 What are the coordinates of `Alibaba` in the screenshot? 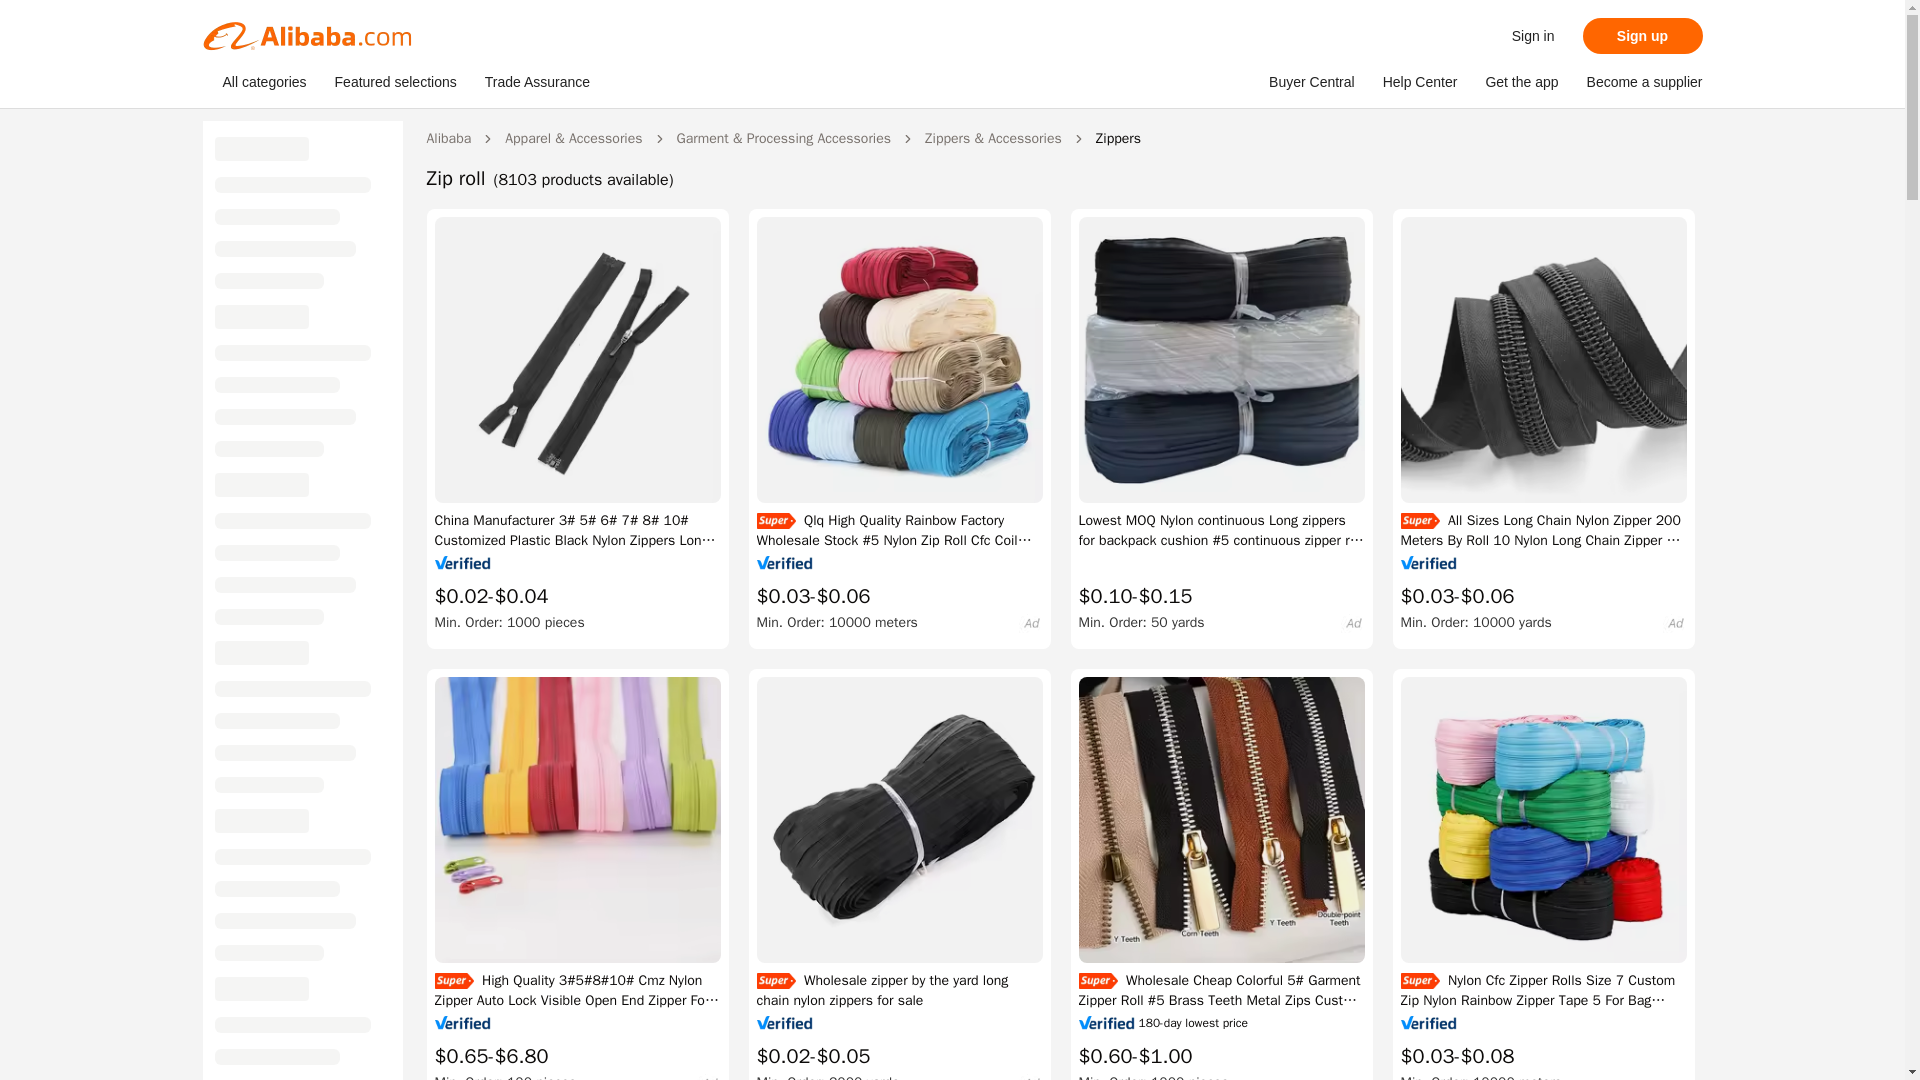 It's located at (448, 138).